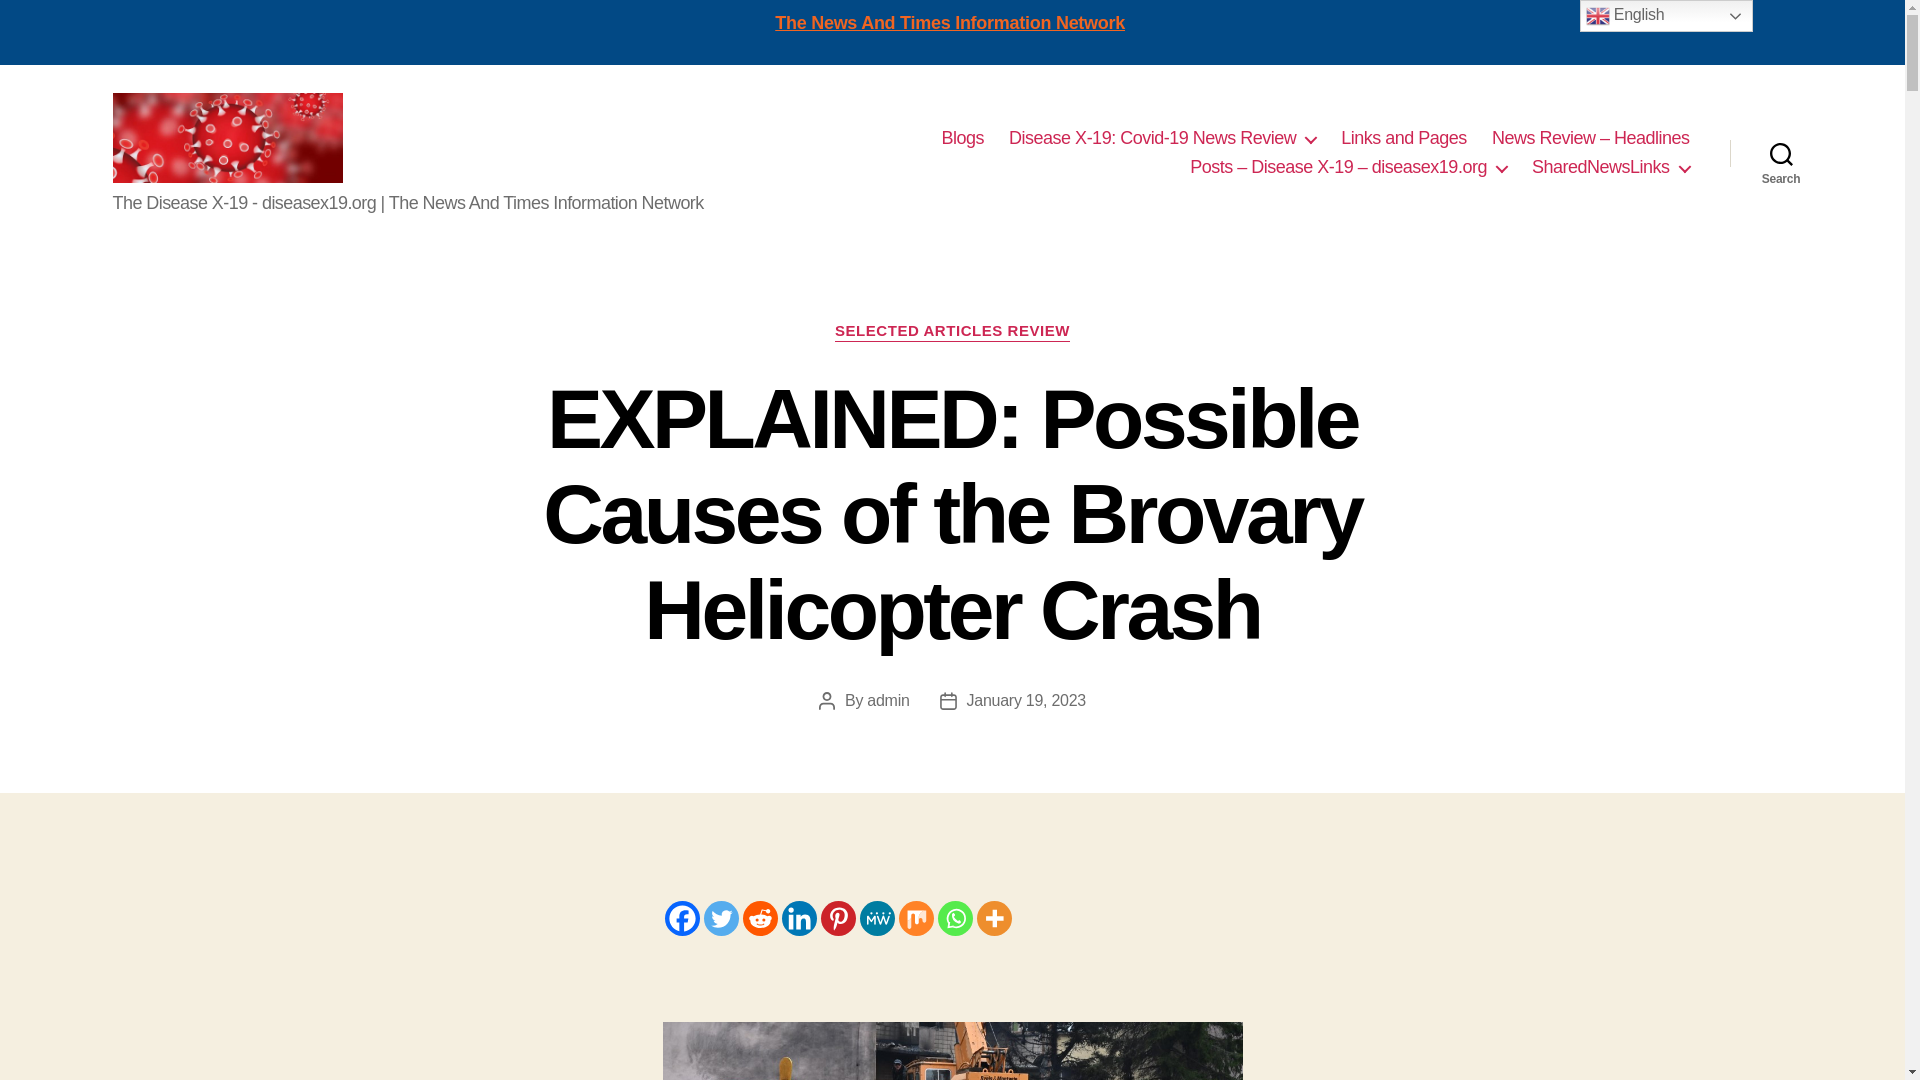 Image resolution: width=1920 pixels, height=1080 pixels. Describe the element at coordinates (1781, 152) in the screenshot. I see `Search` at that location.